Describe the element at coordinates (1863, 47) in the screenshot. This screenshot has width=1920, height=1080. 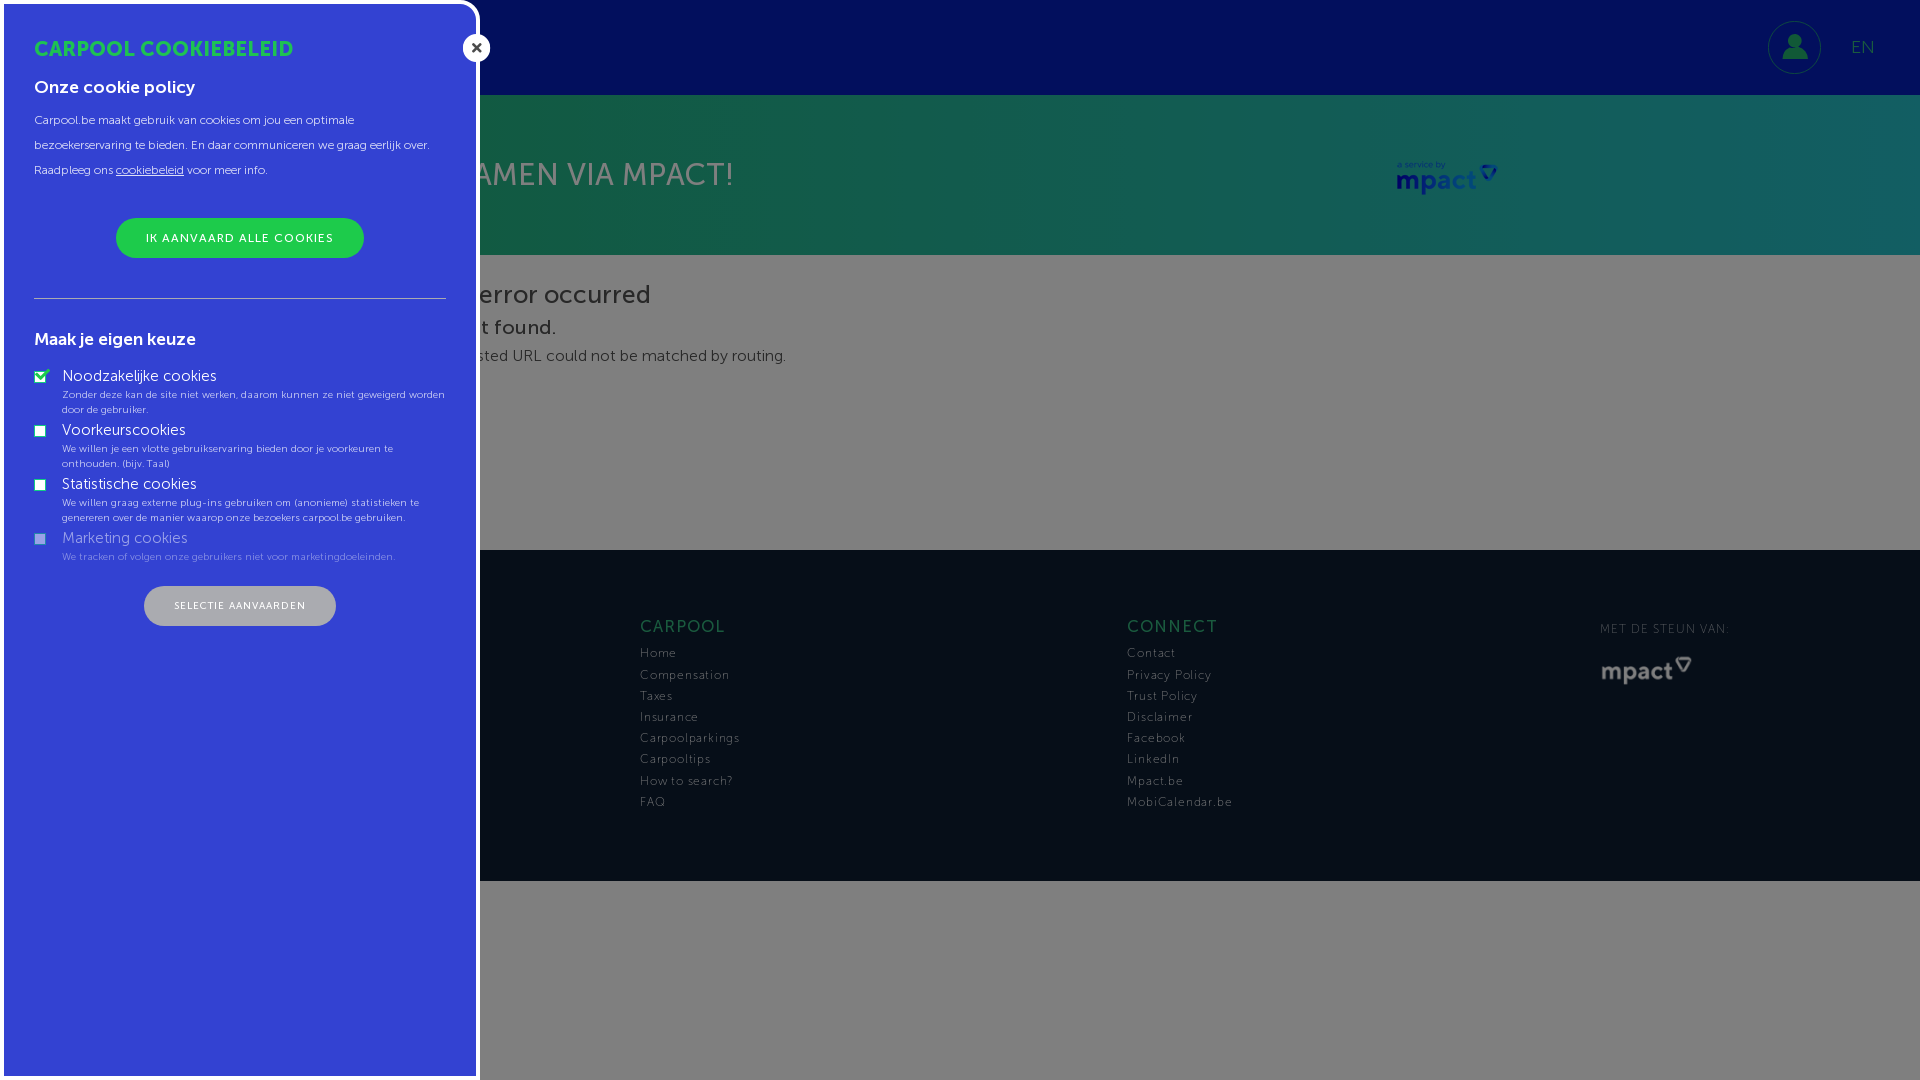
I see `EN` at that location.